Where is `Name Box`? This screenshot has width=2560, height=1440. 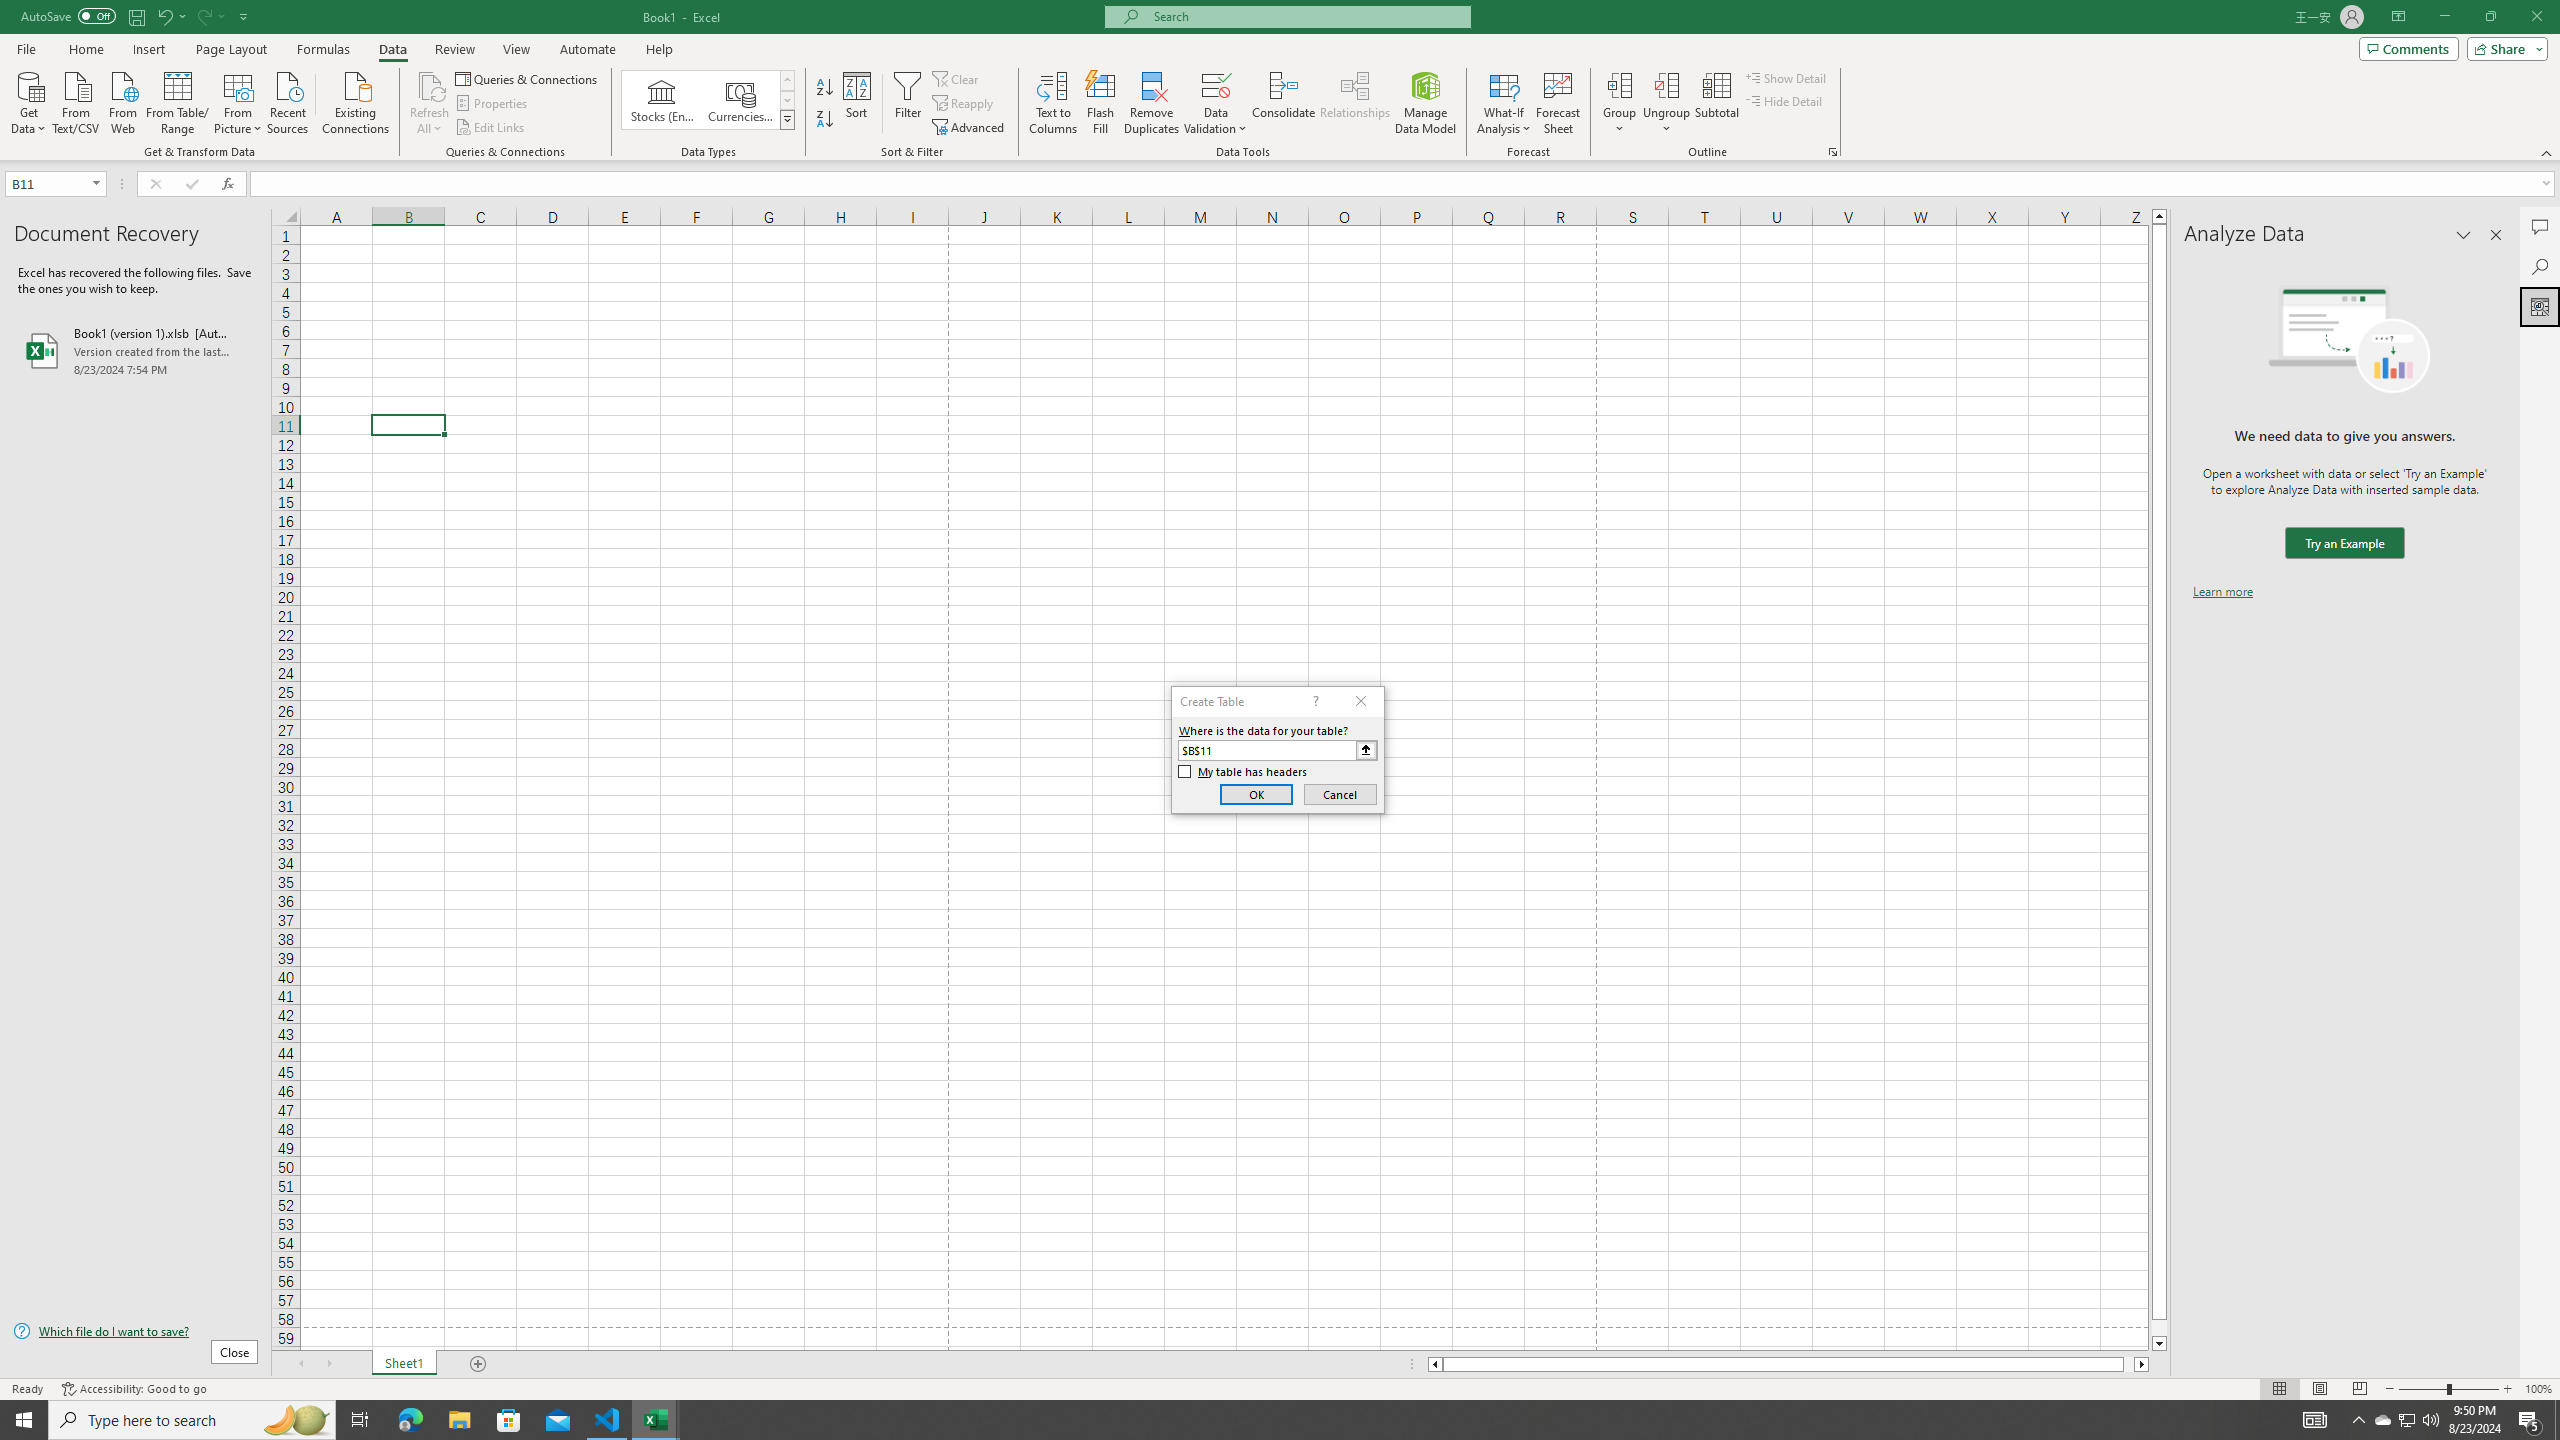 Name Box is located at coordinates (54, 183).